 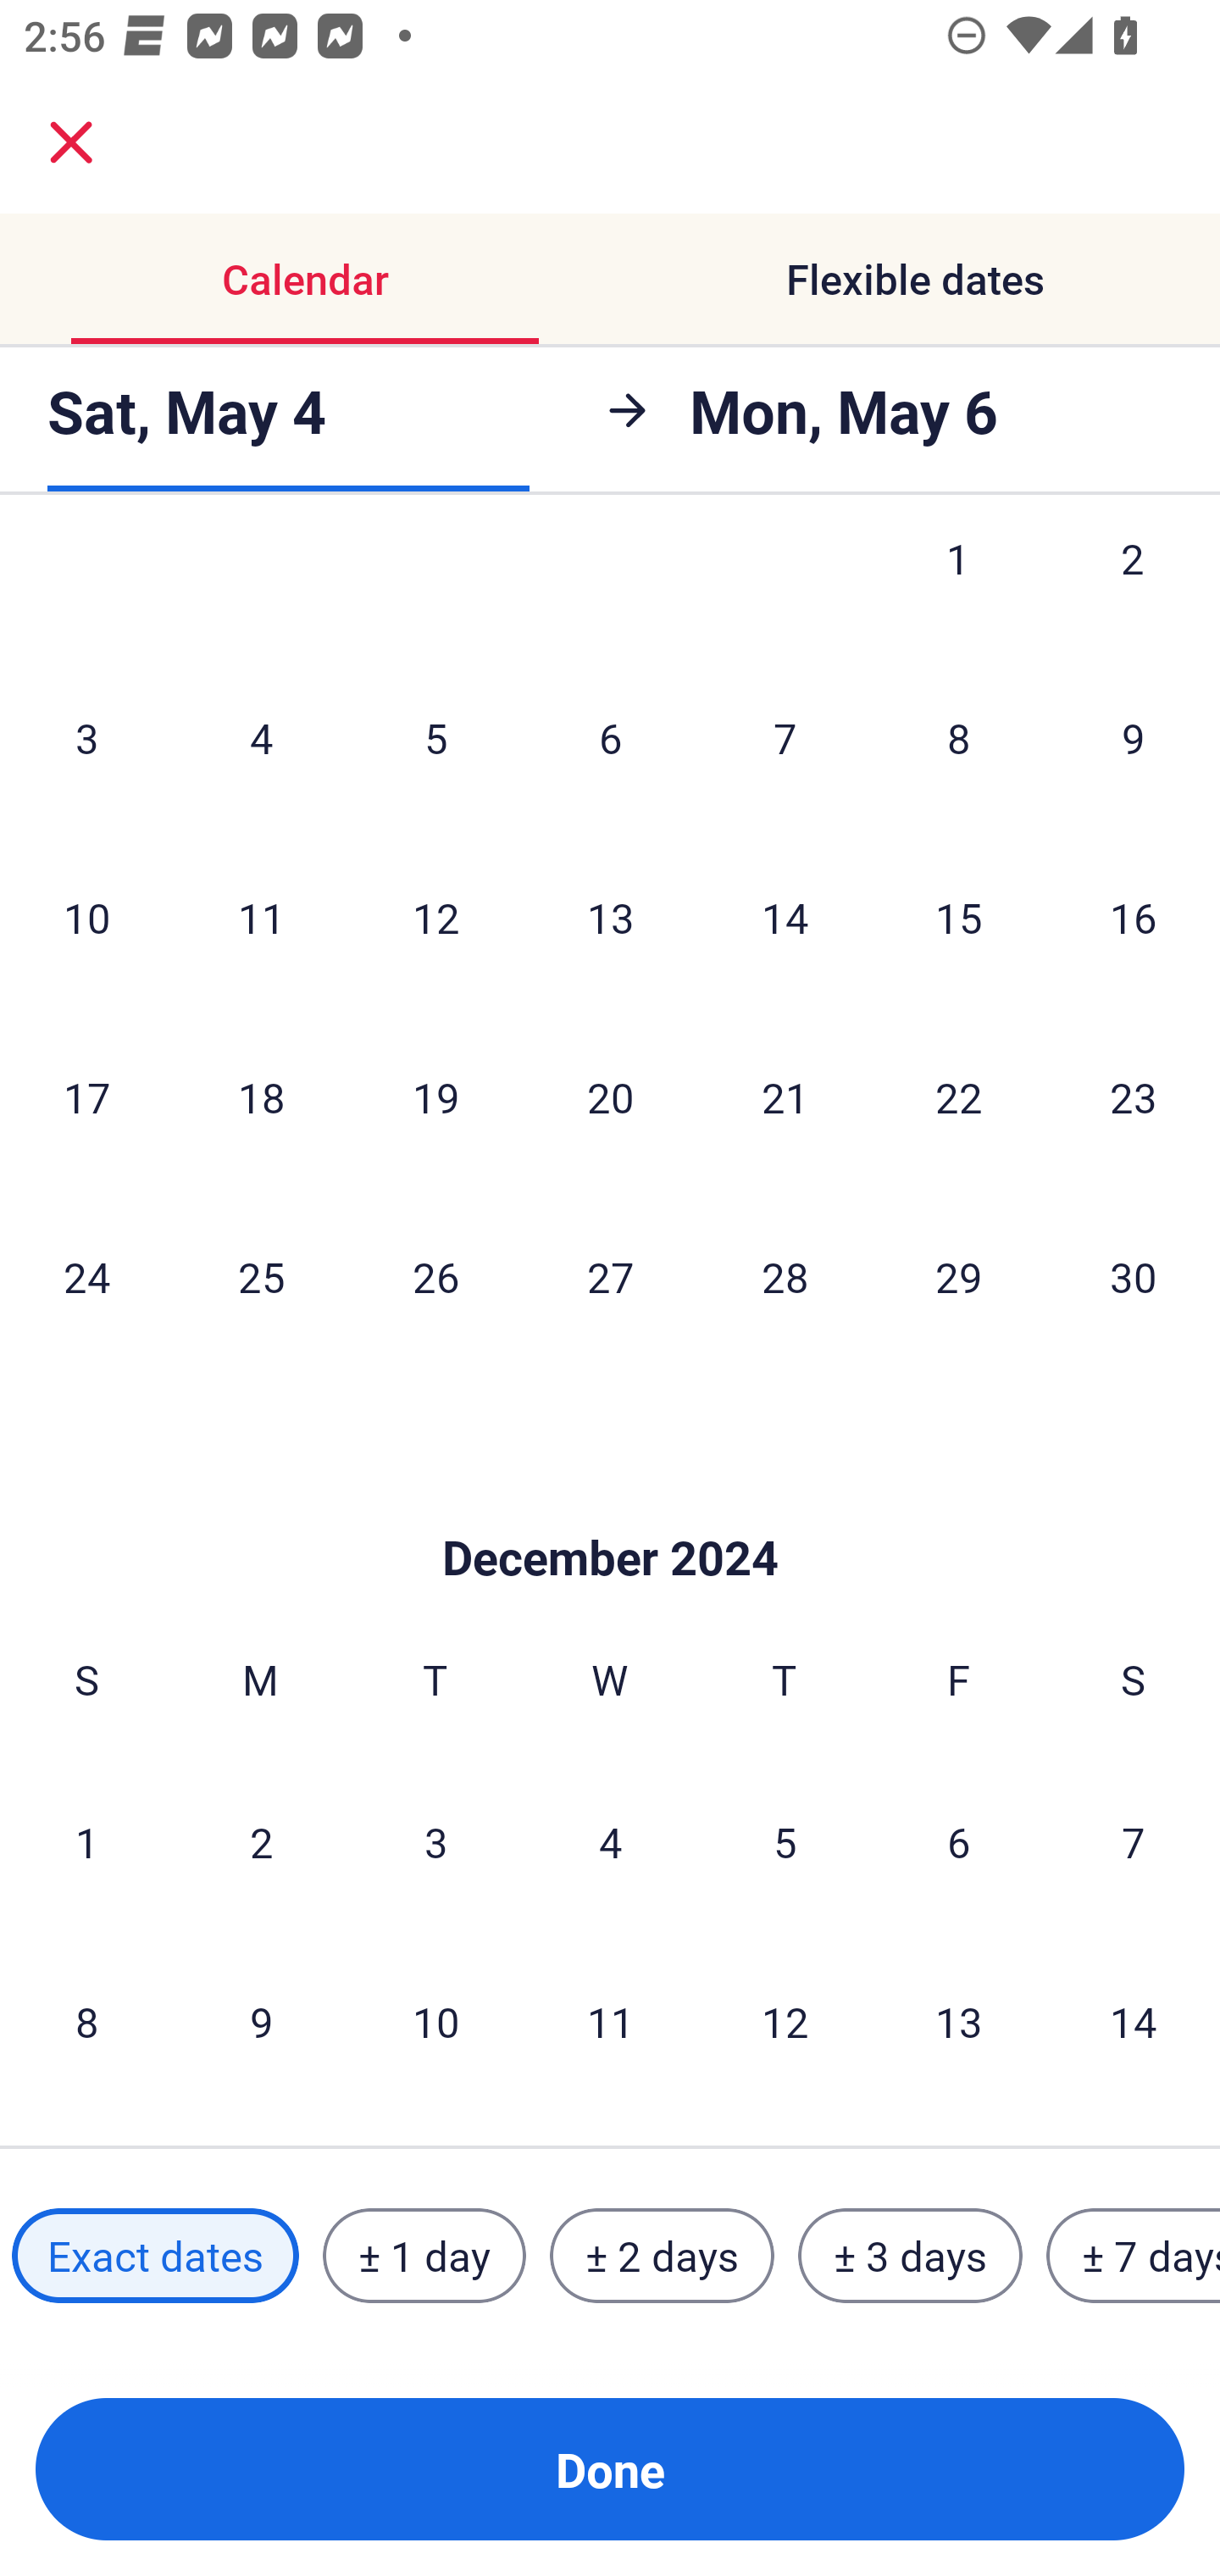 I want to click on 13 Wednesday, November 13, 2024, so click(x=610, y=917).